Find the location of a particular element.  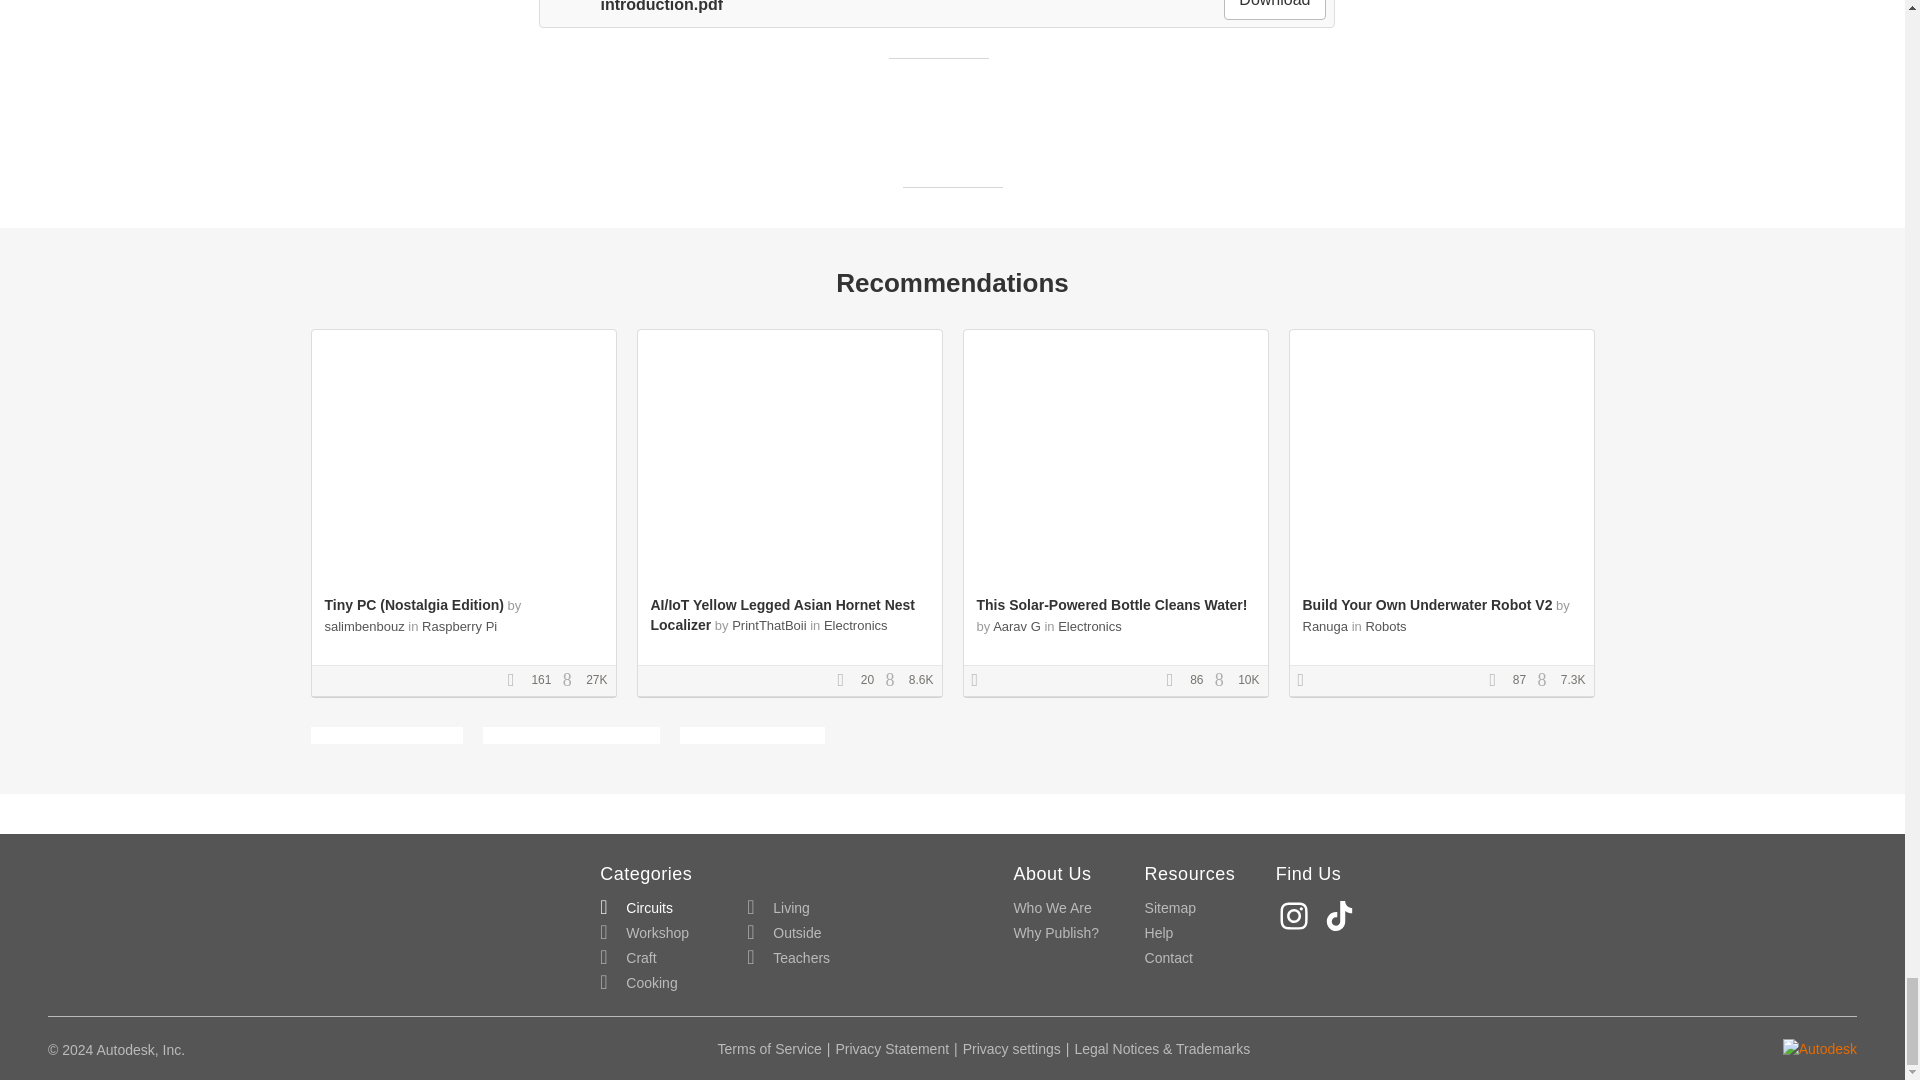

Views Count is located at coordinates (1224, 680).